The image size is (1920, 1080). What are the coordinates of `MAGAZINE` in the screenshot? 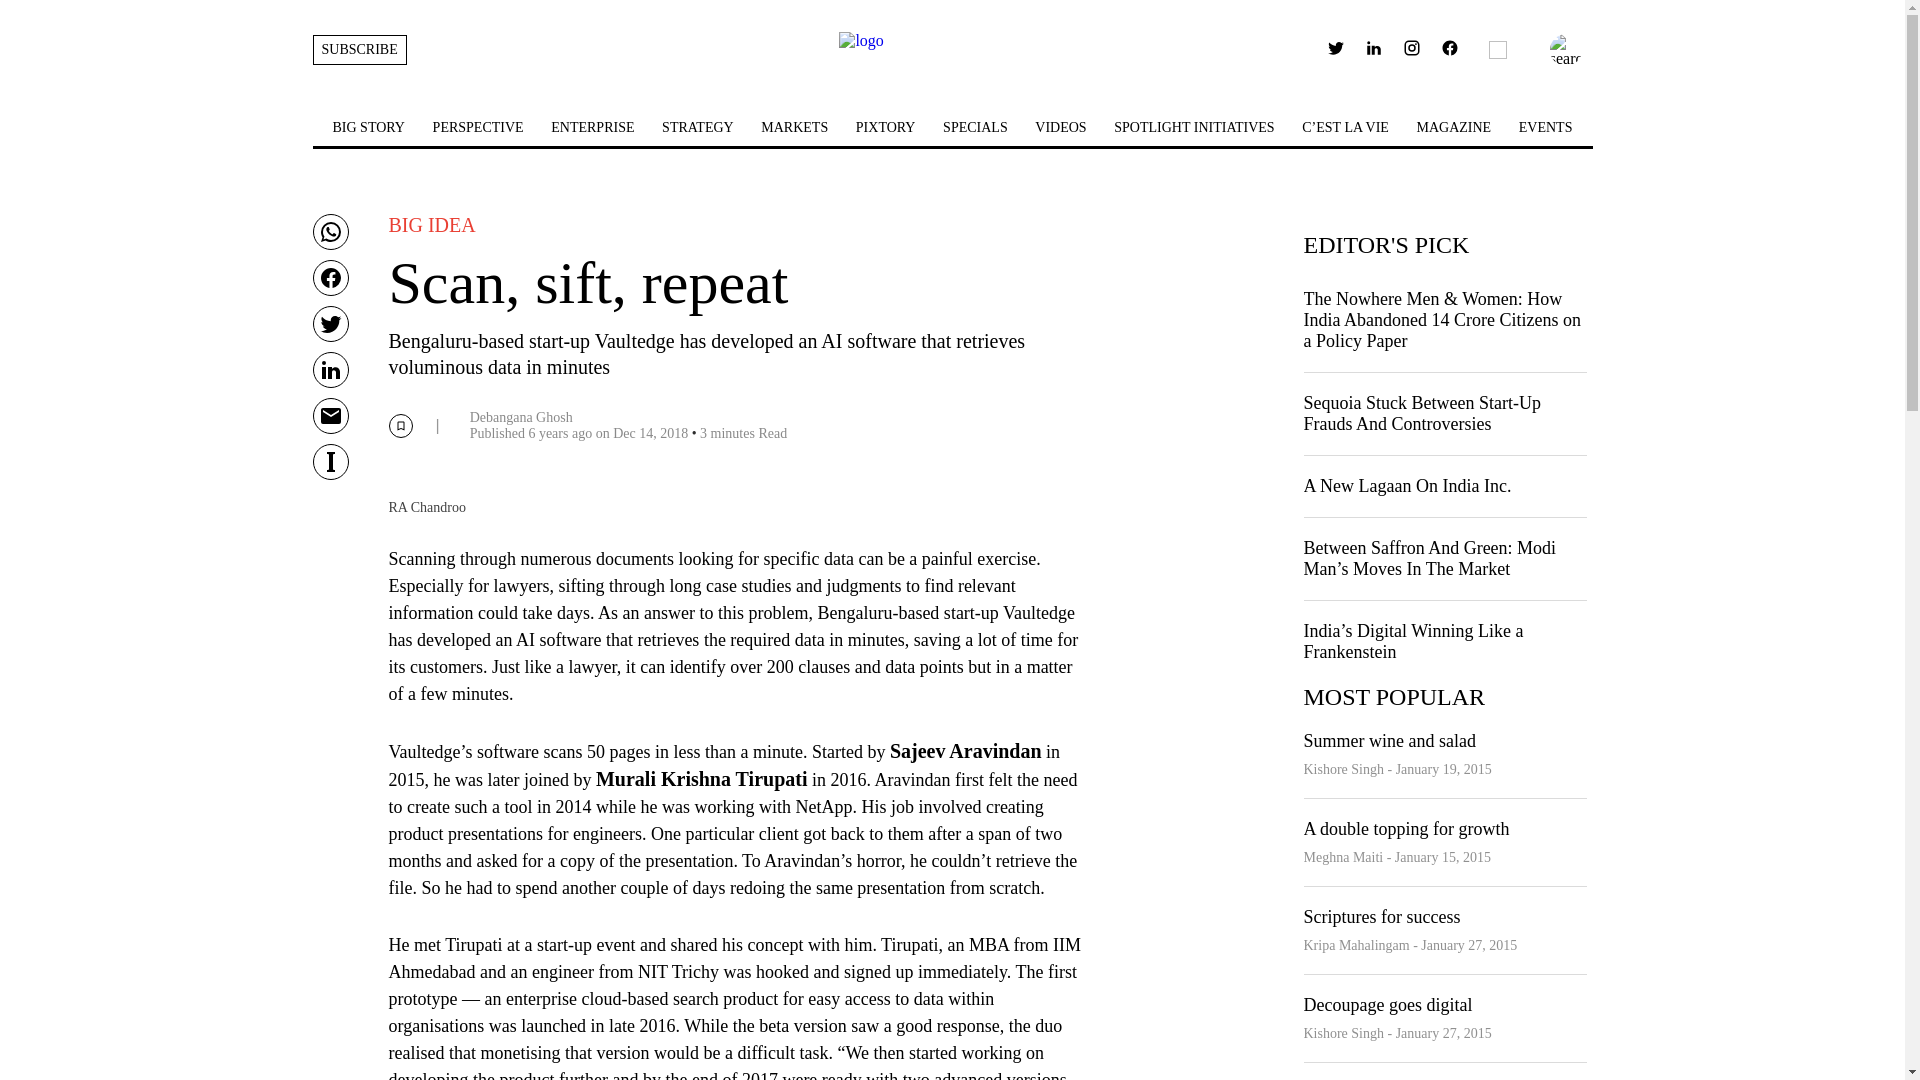 It's located at (1454, 127).